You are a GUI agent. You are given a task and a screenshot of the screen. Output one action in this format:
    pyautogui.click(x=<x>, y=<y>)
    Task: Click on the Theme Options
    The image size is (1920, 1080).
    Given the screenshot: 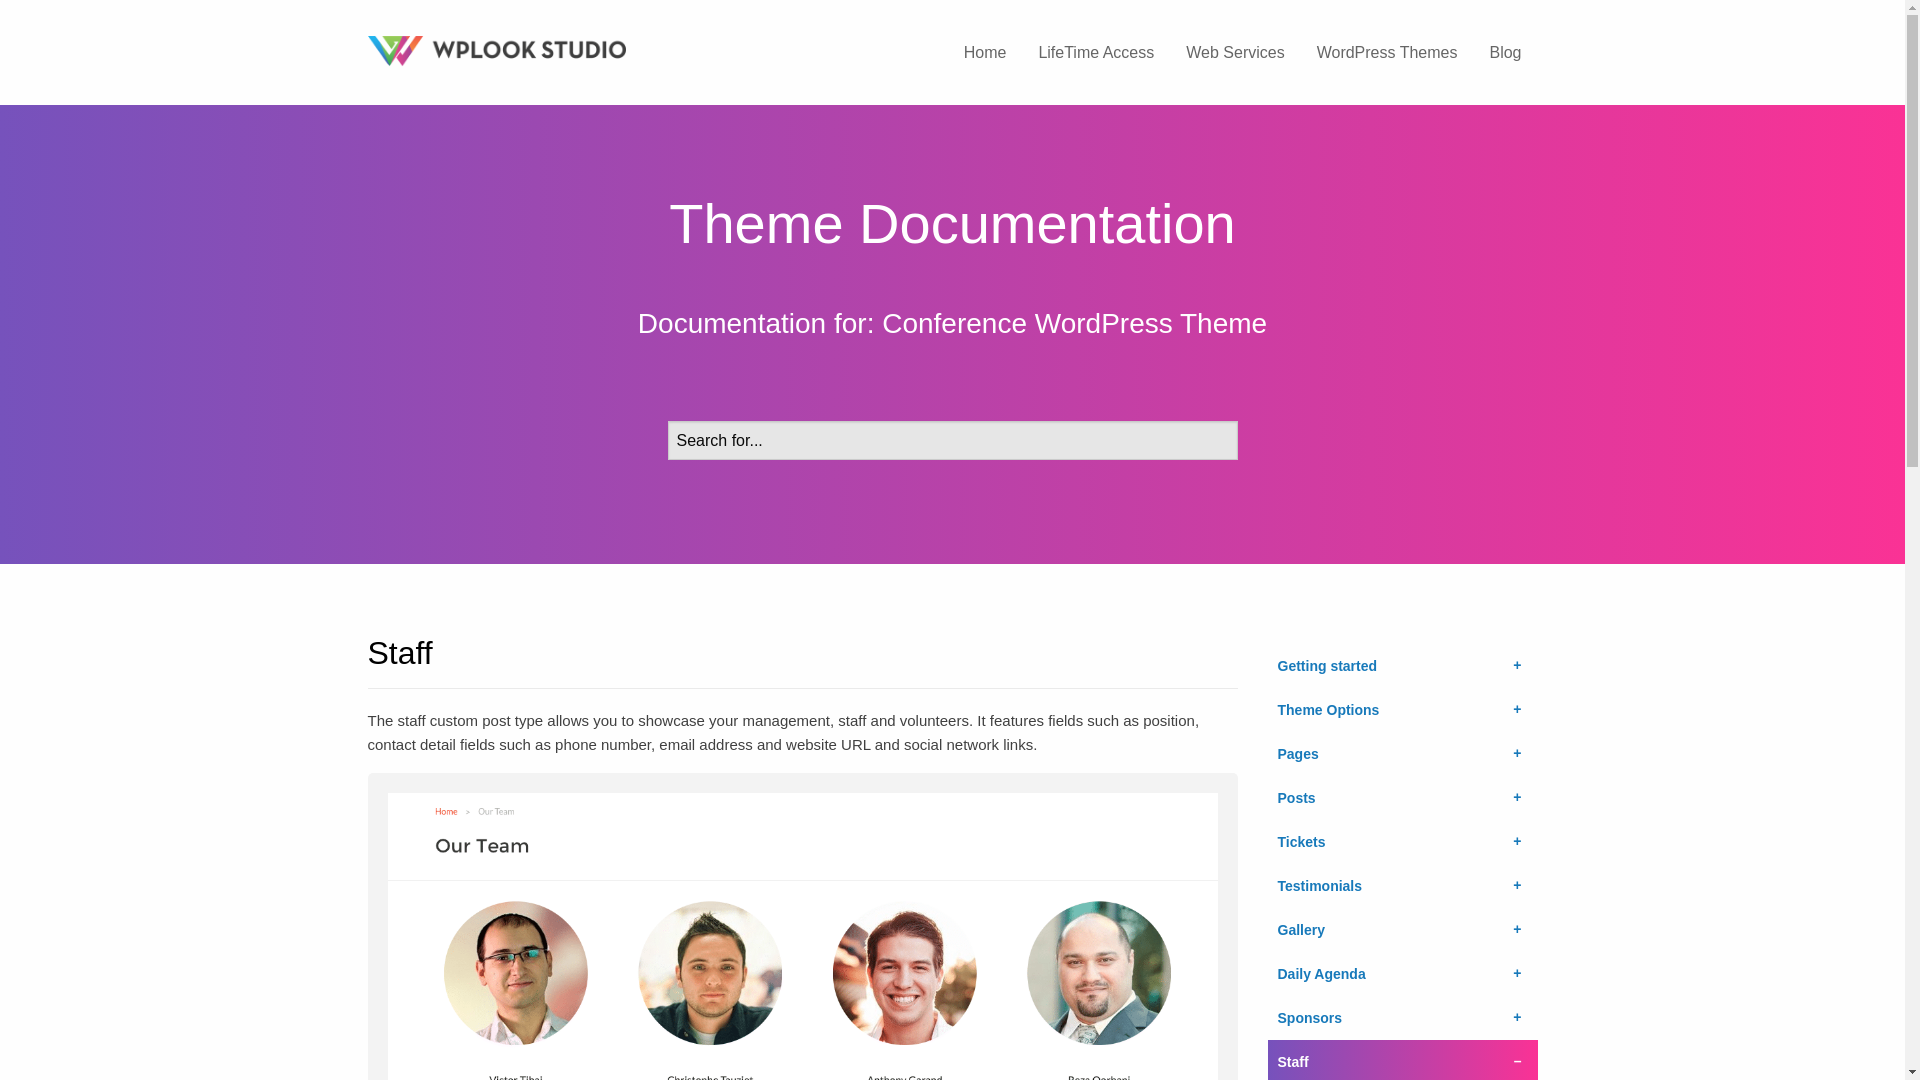 What is the action you would take?
    pyautogui.click(x=1402, y=710)
    